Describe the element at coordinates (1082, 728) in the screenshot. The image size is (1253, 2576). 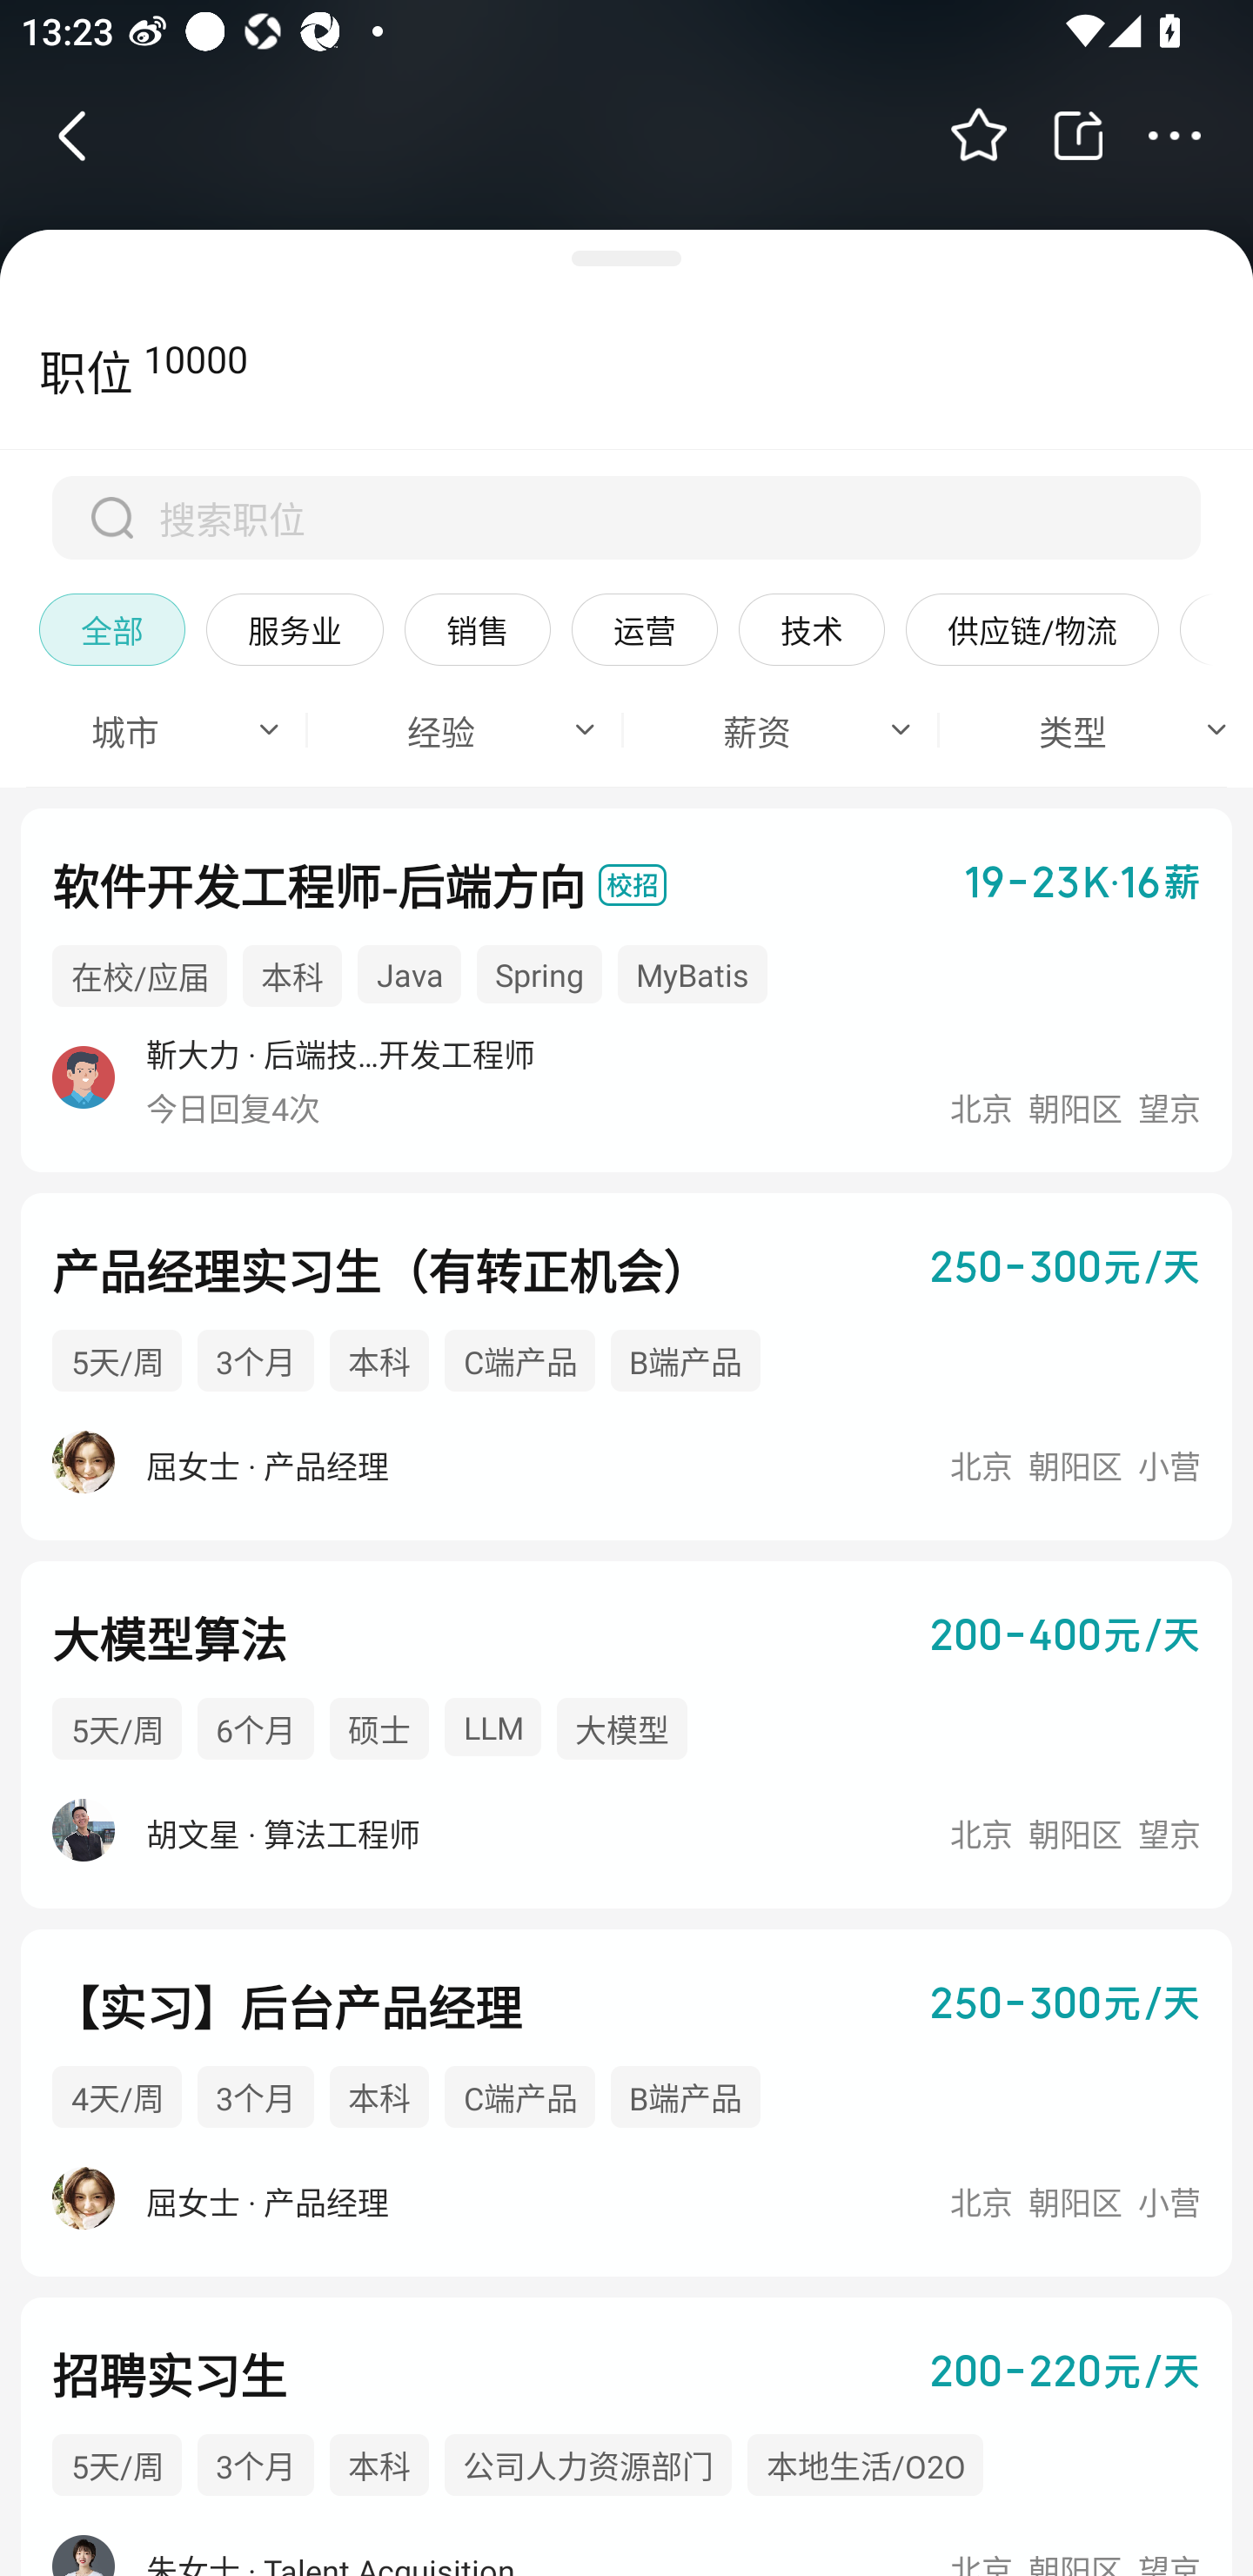
I see `类型` at that location.